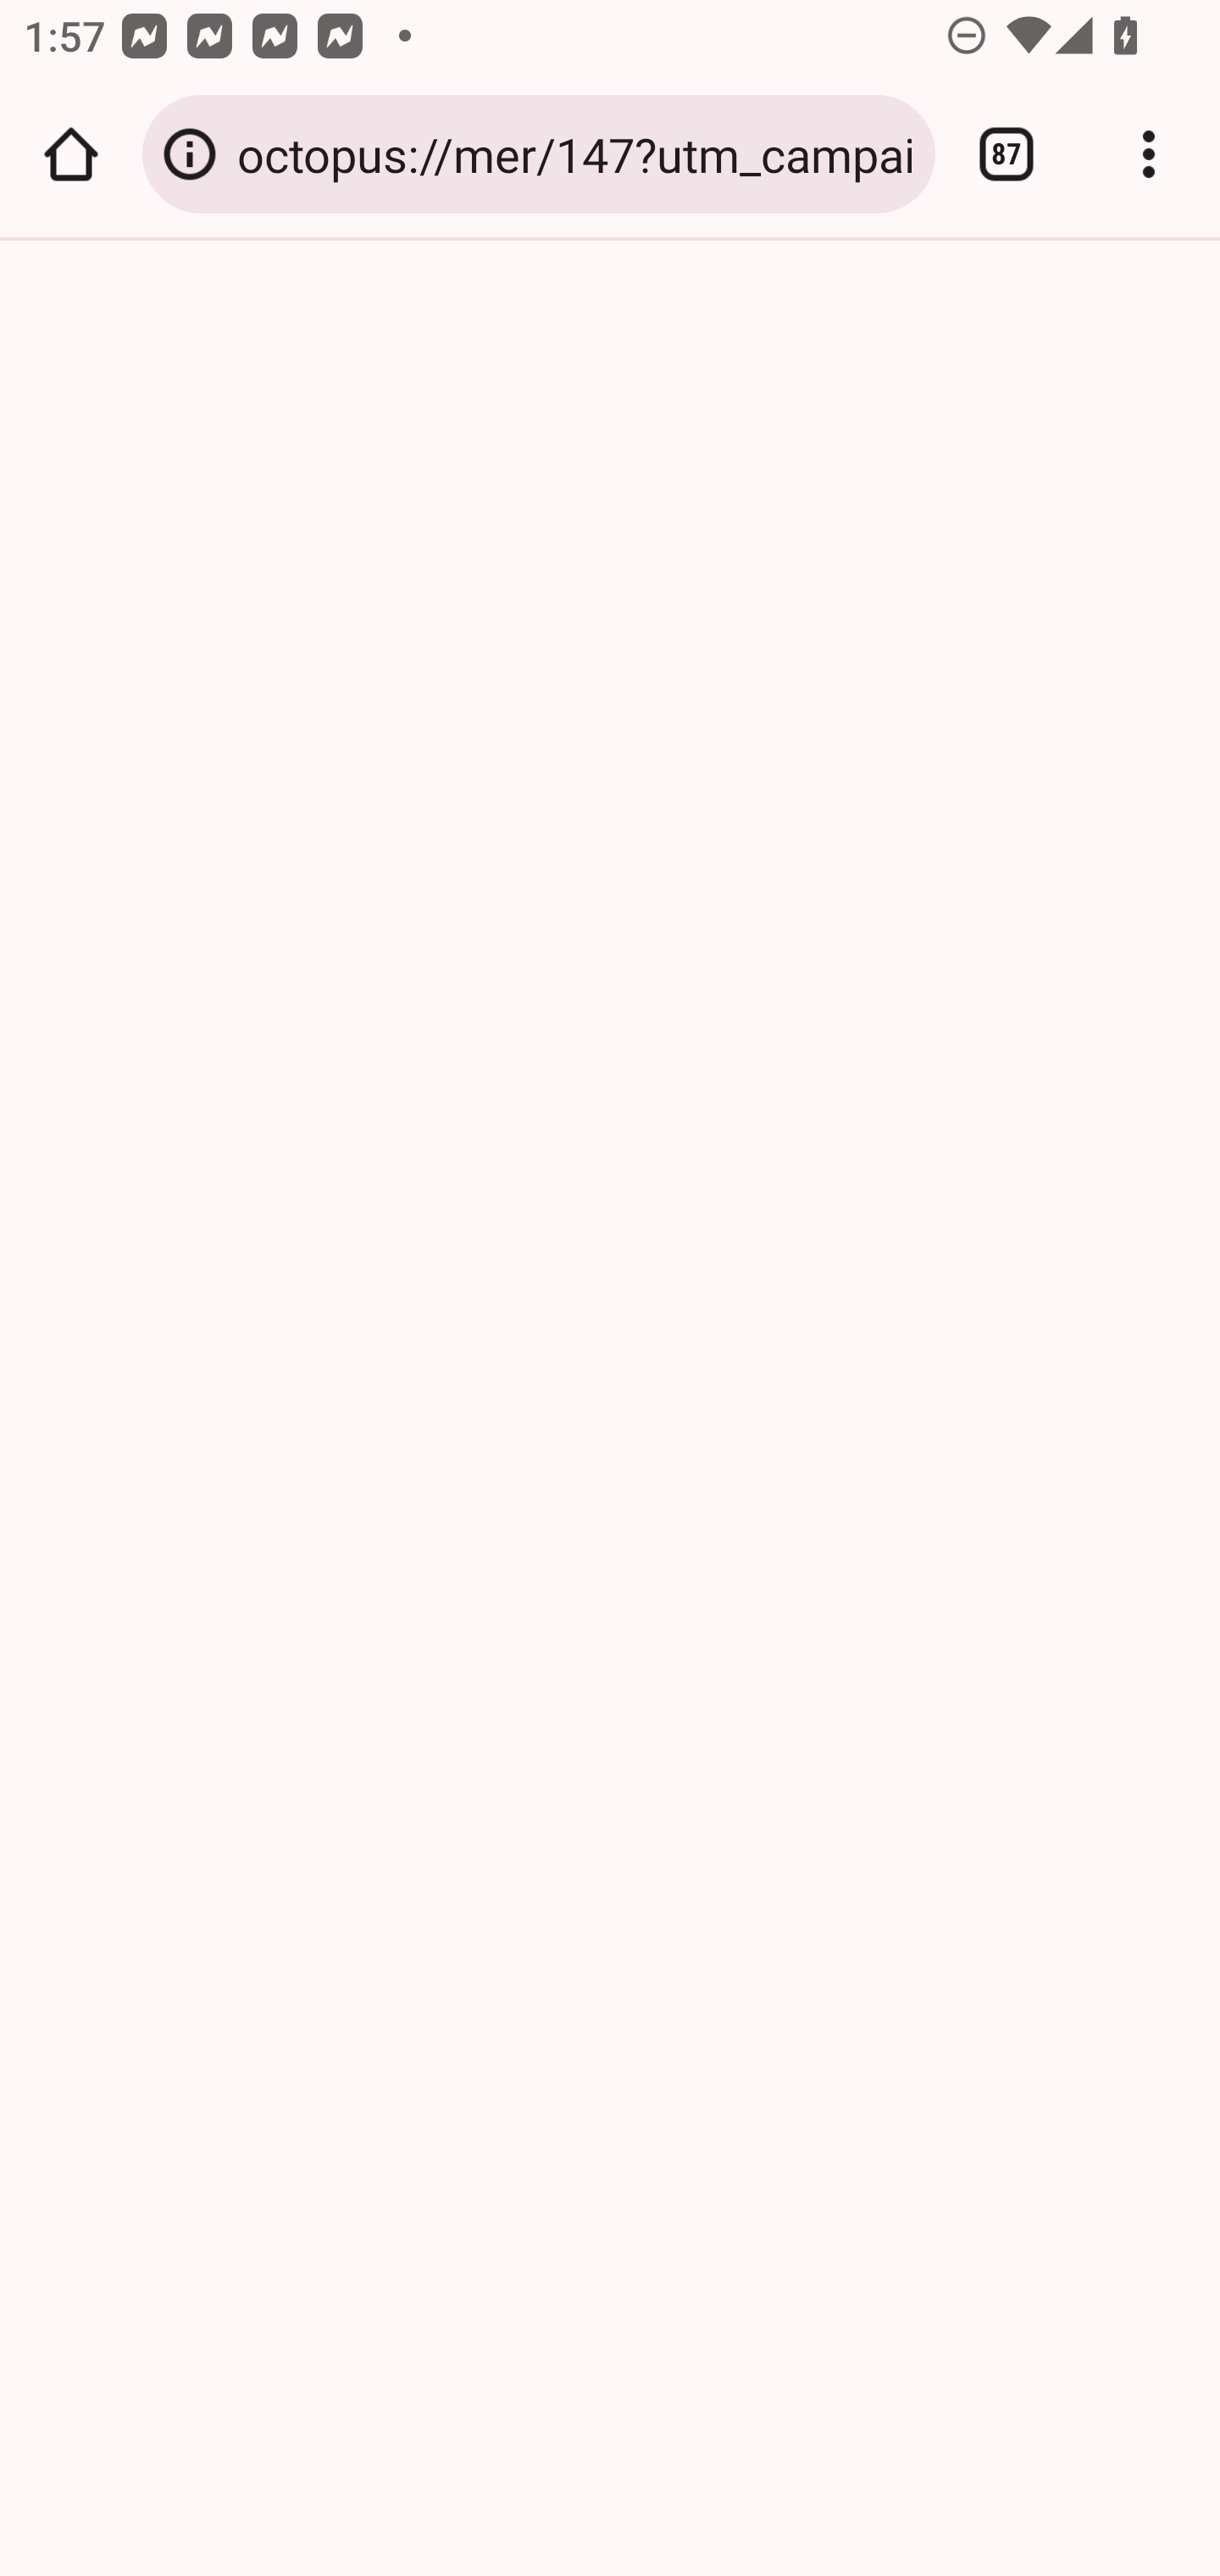  I want to click on Customize and control Google Chrome, so click(1149, 154).